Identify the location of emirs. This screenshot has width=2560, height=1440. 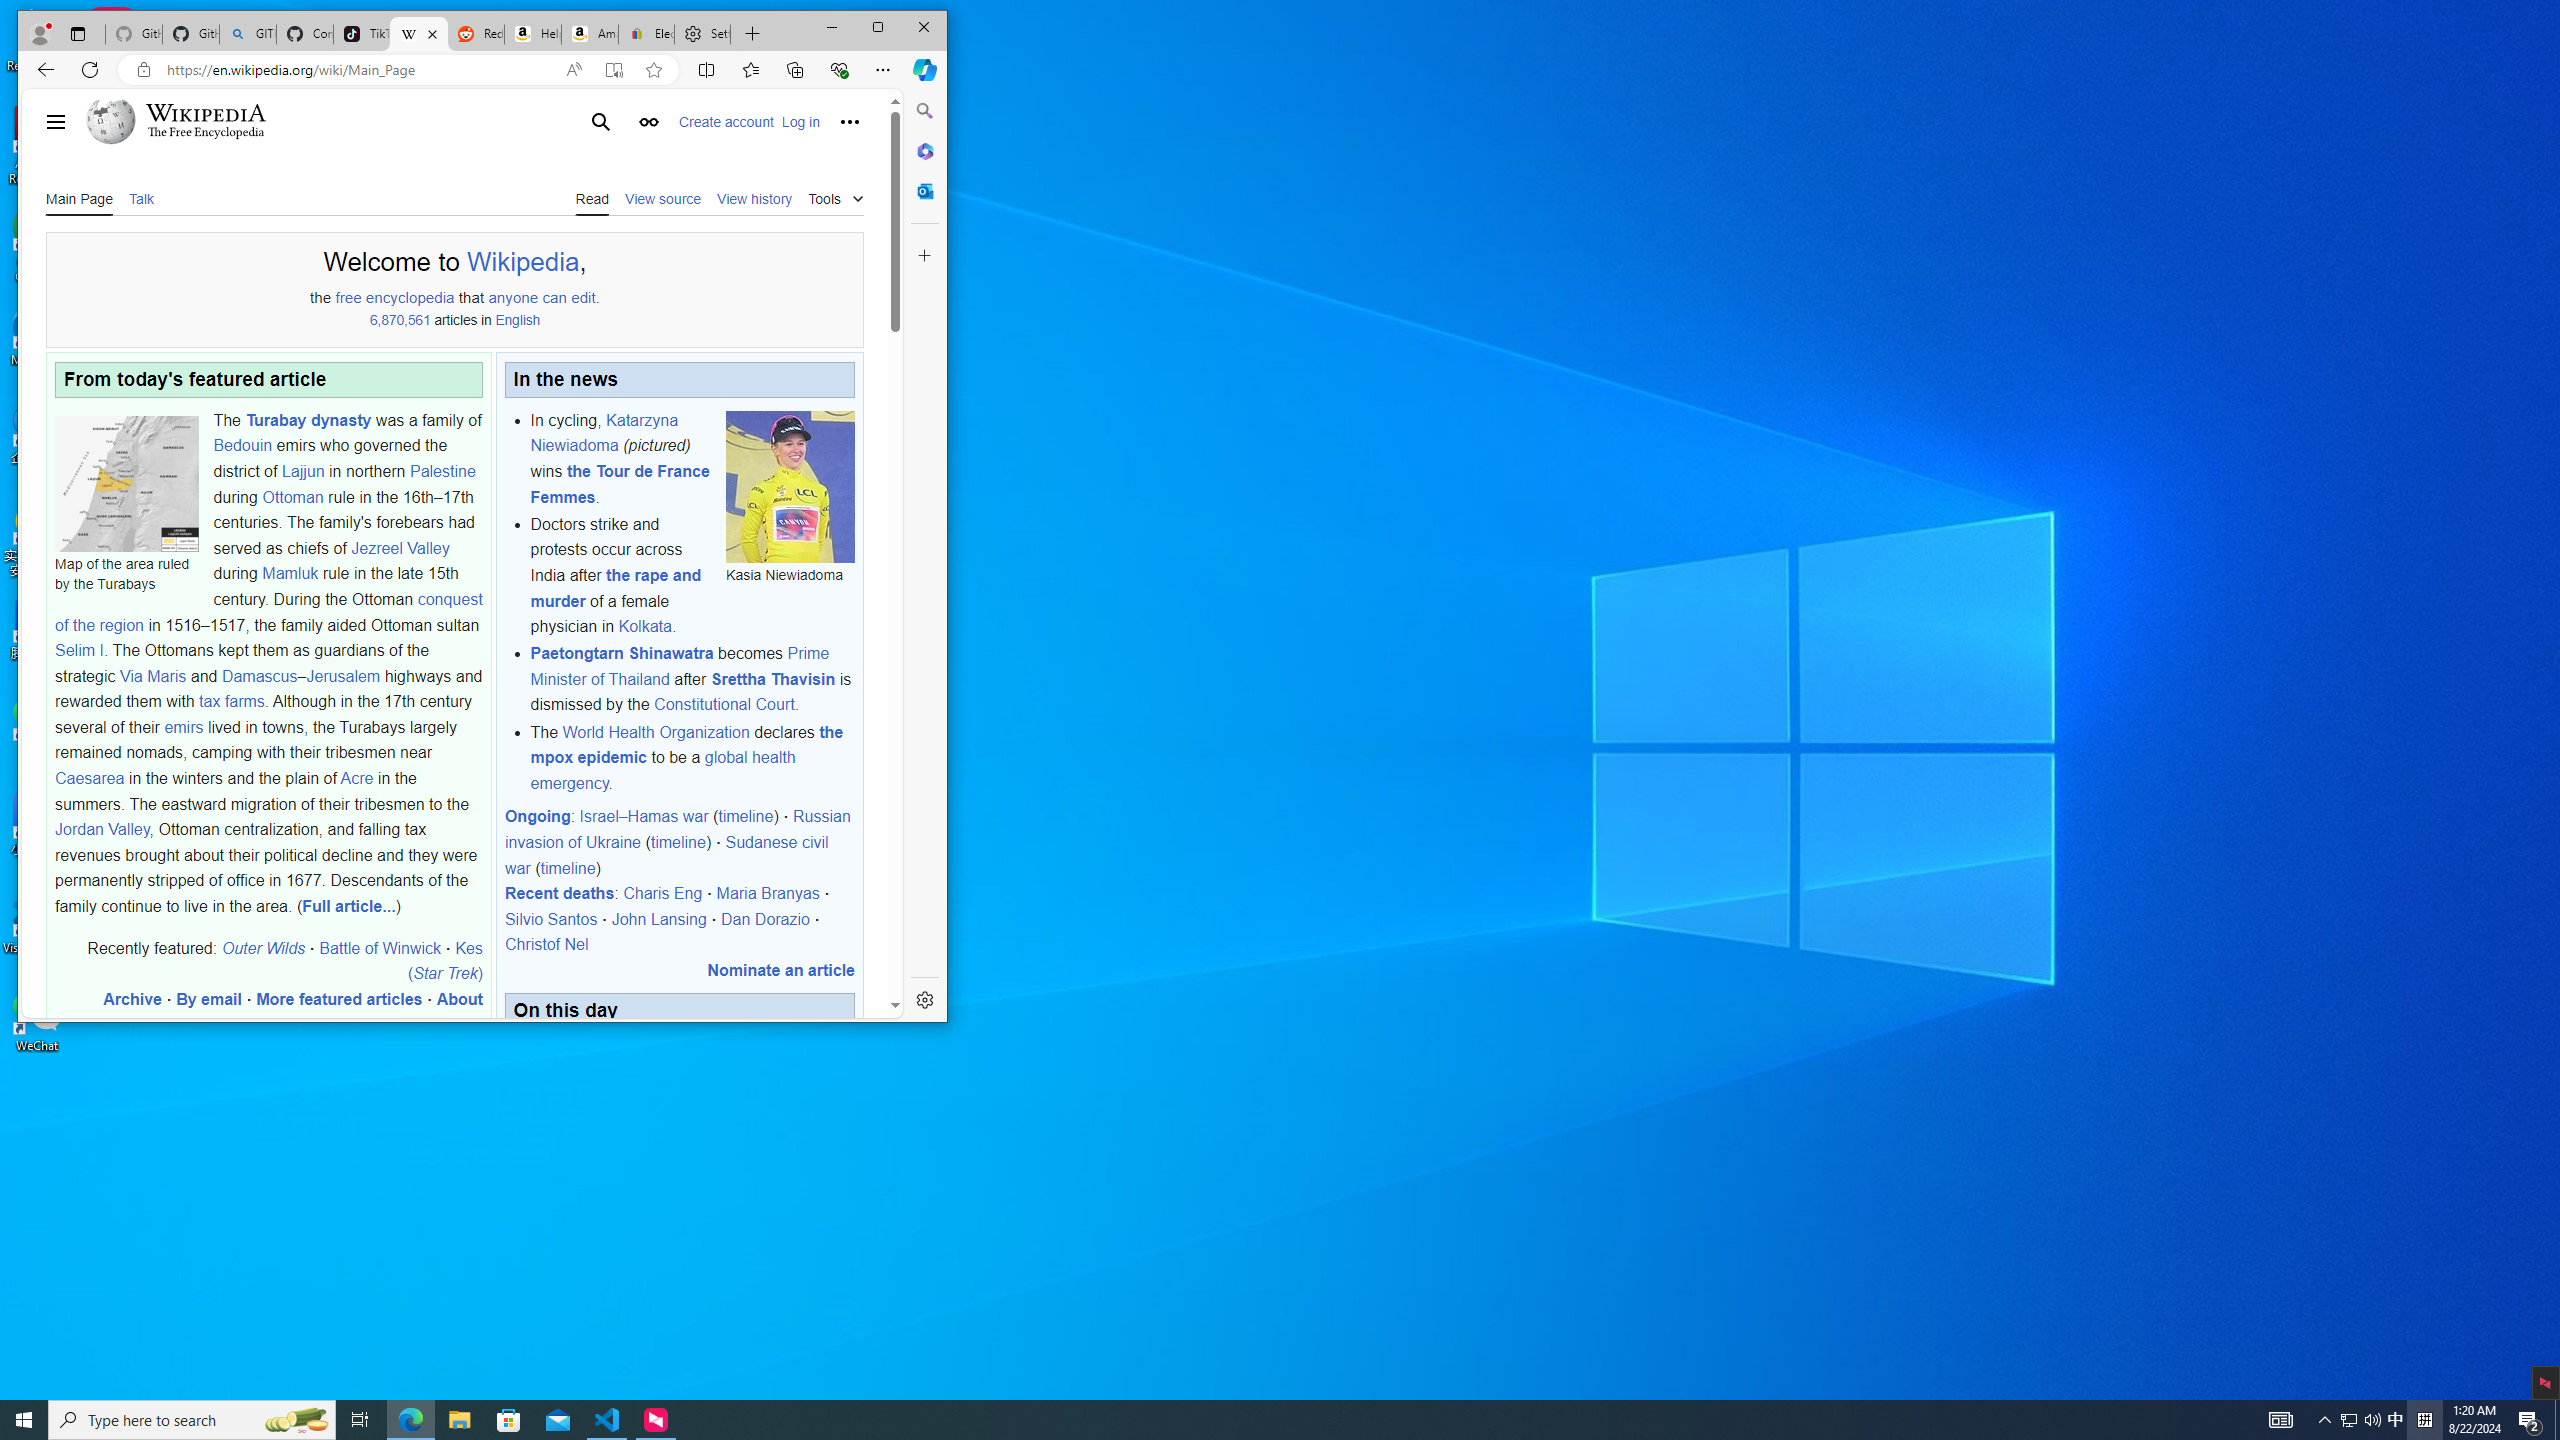
(184, 726).